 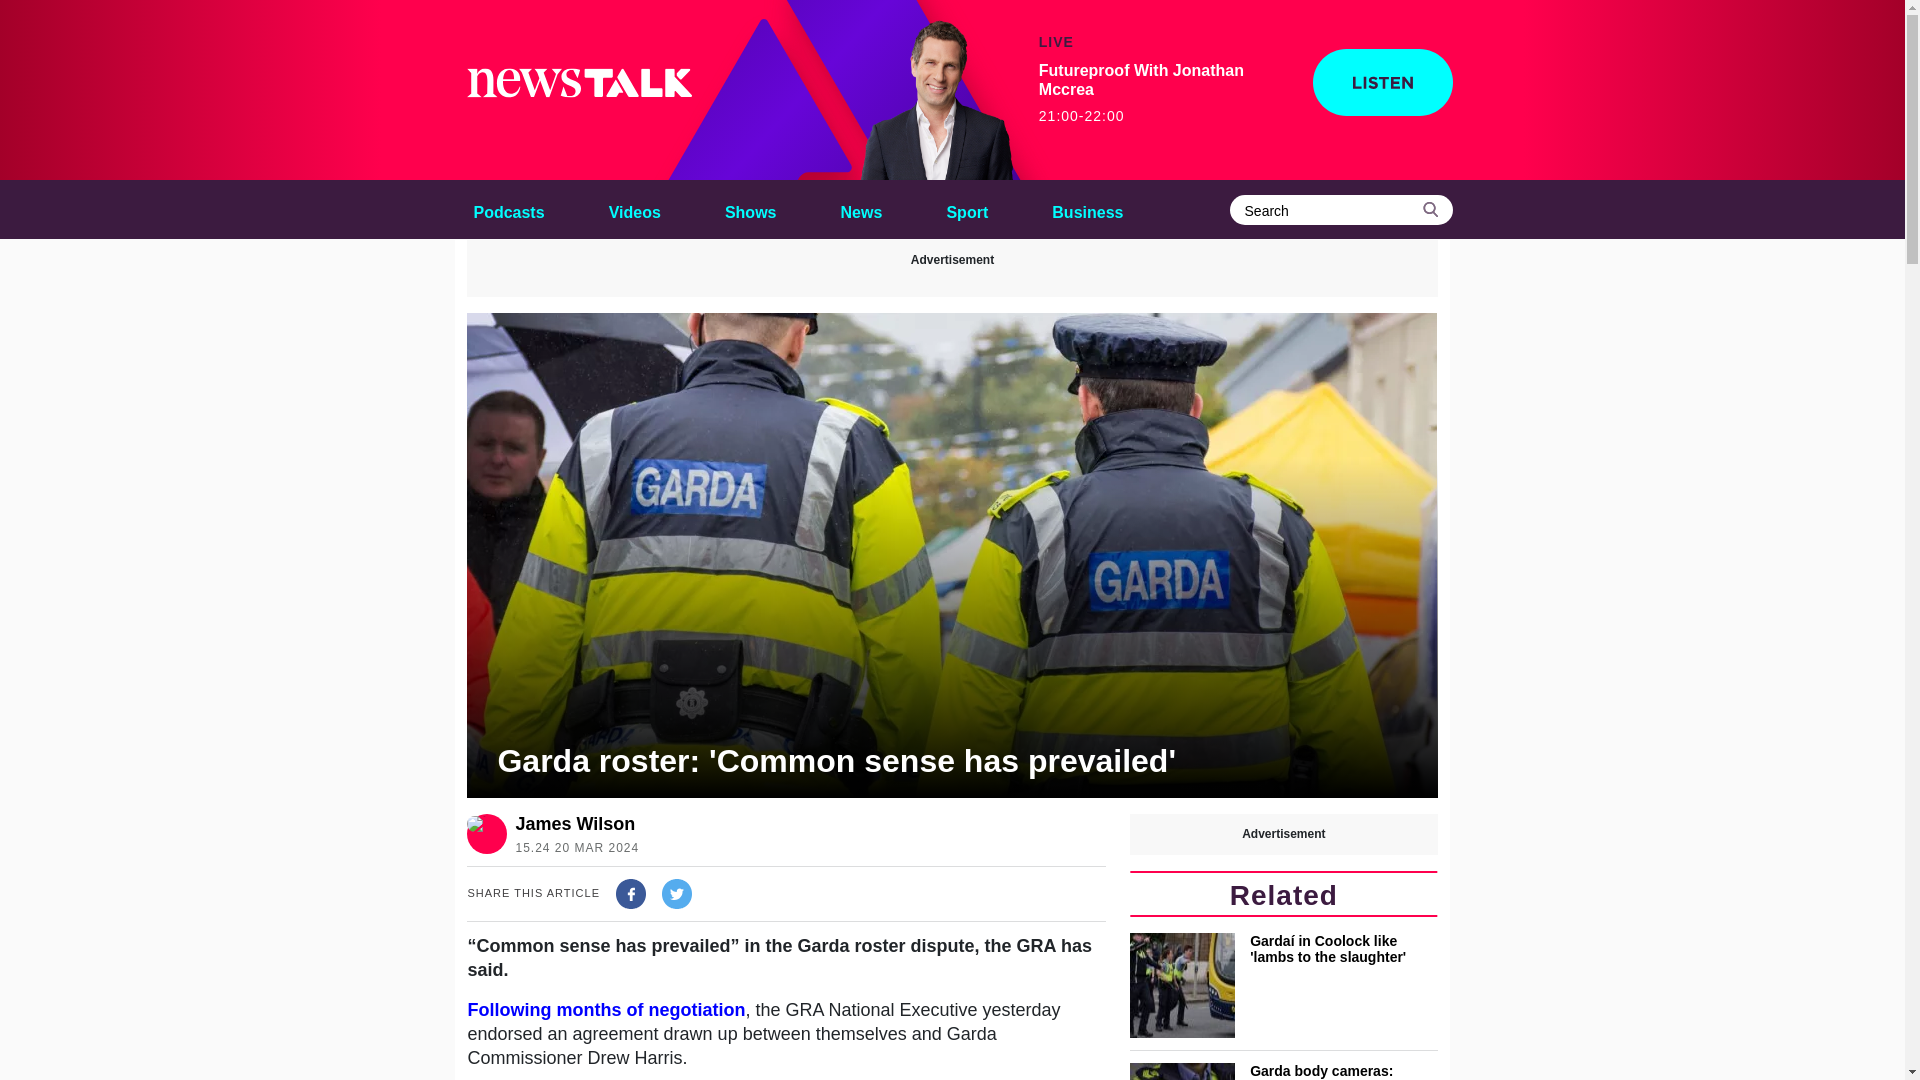 I want to click on James Wilson, so click(x=574, y=824).